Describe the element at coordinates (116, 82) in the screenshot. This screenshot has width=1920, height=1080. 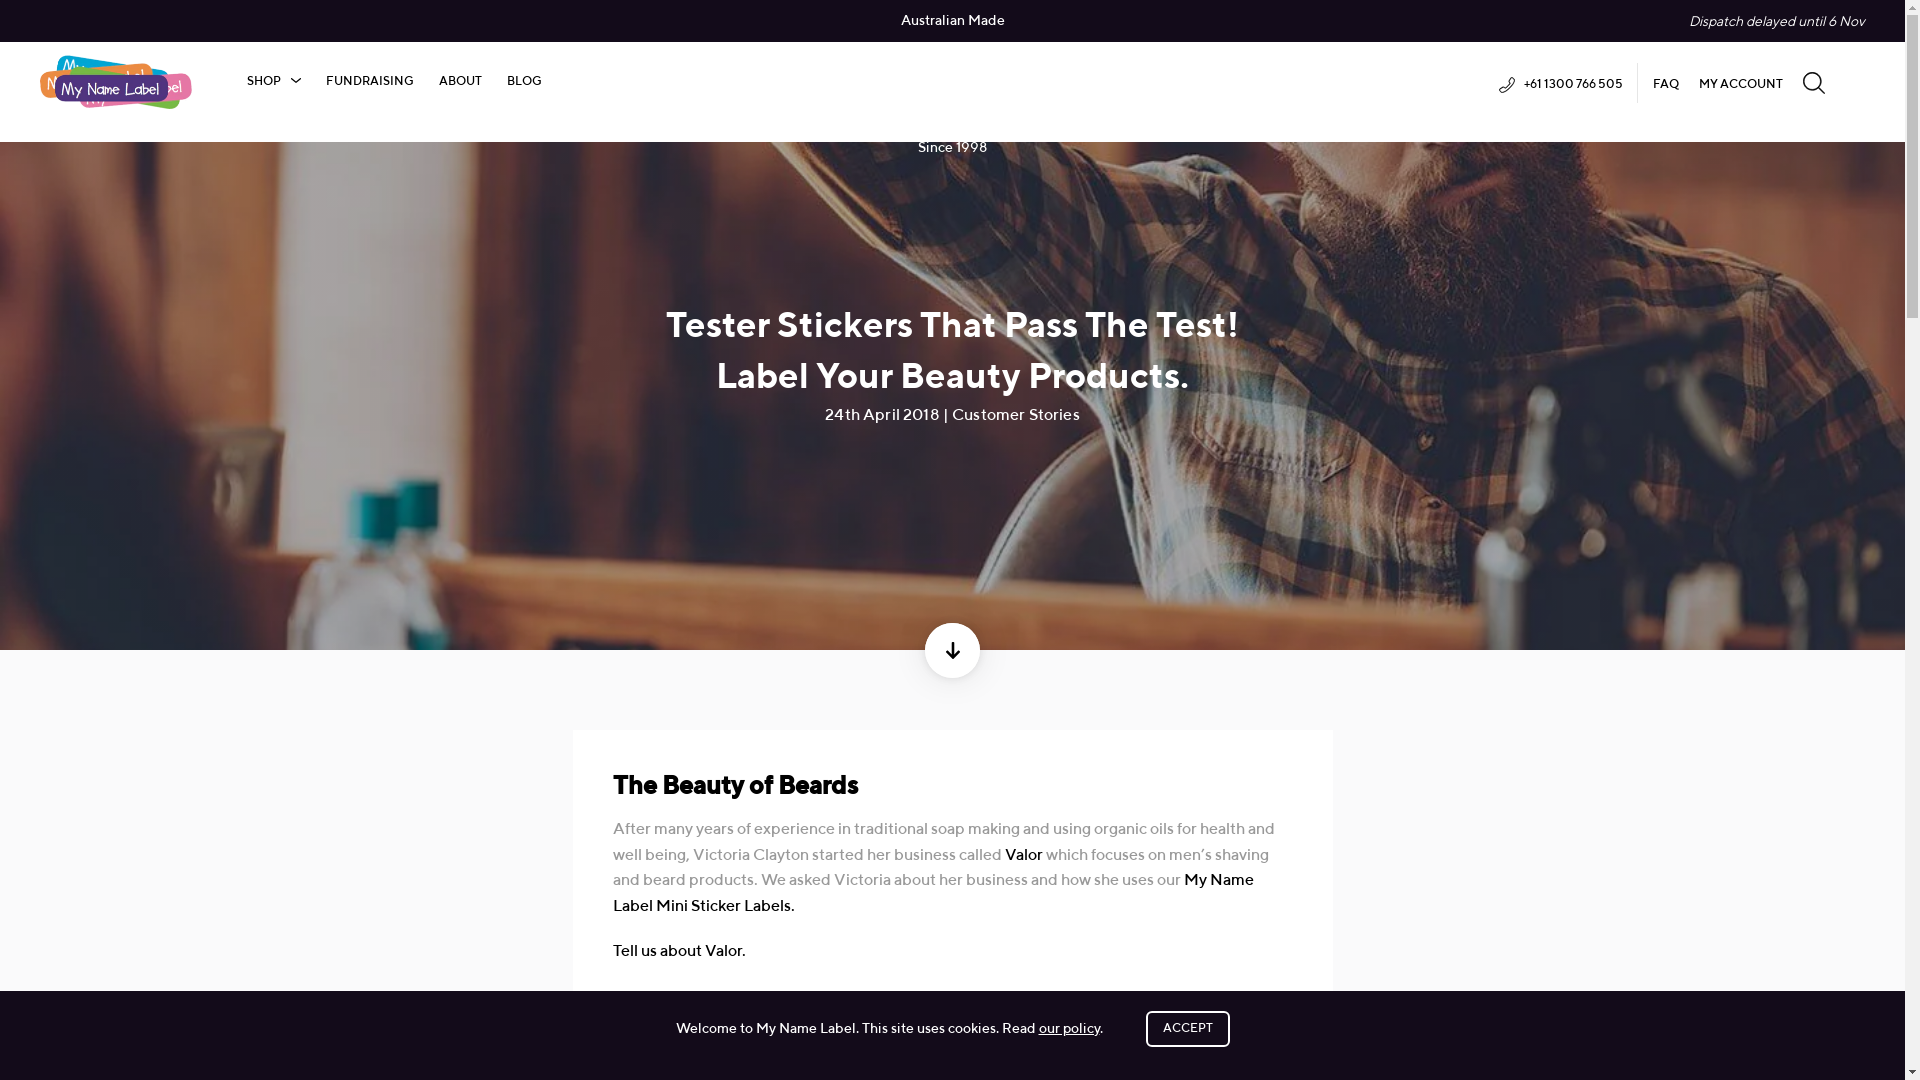
I see `My Name Label` at that location.